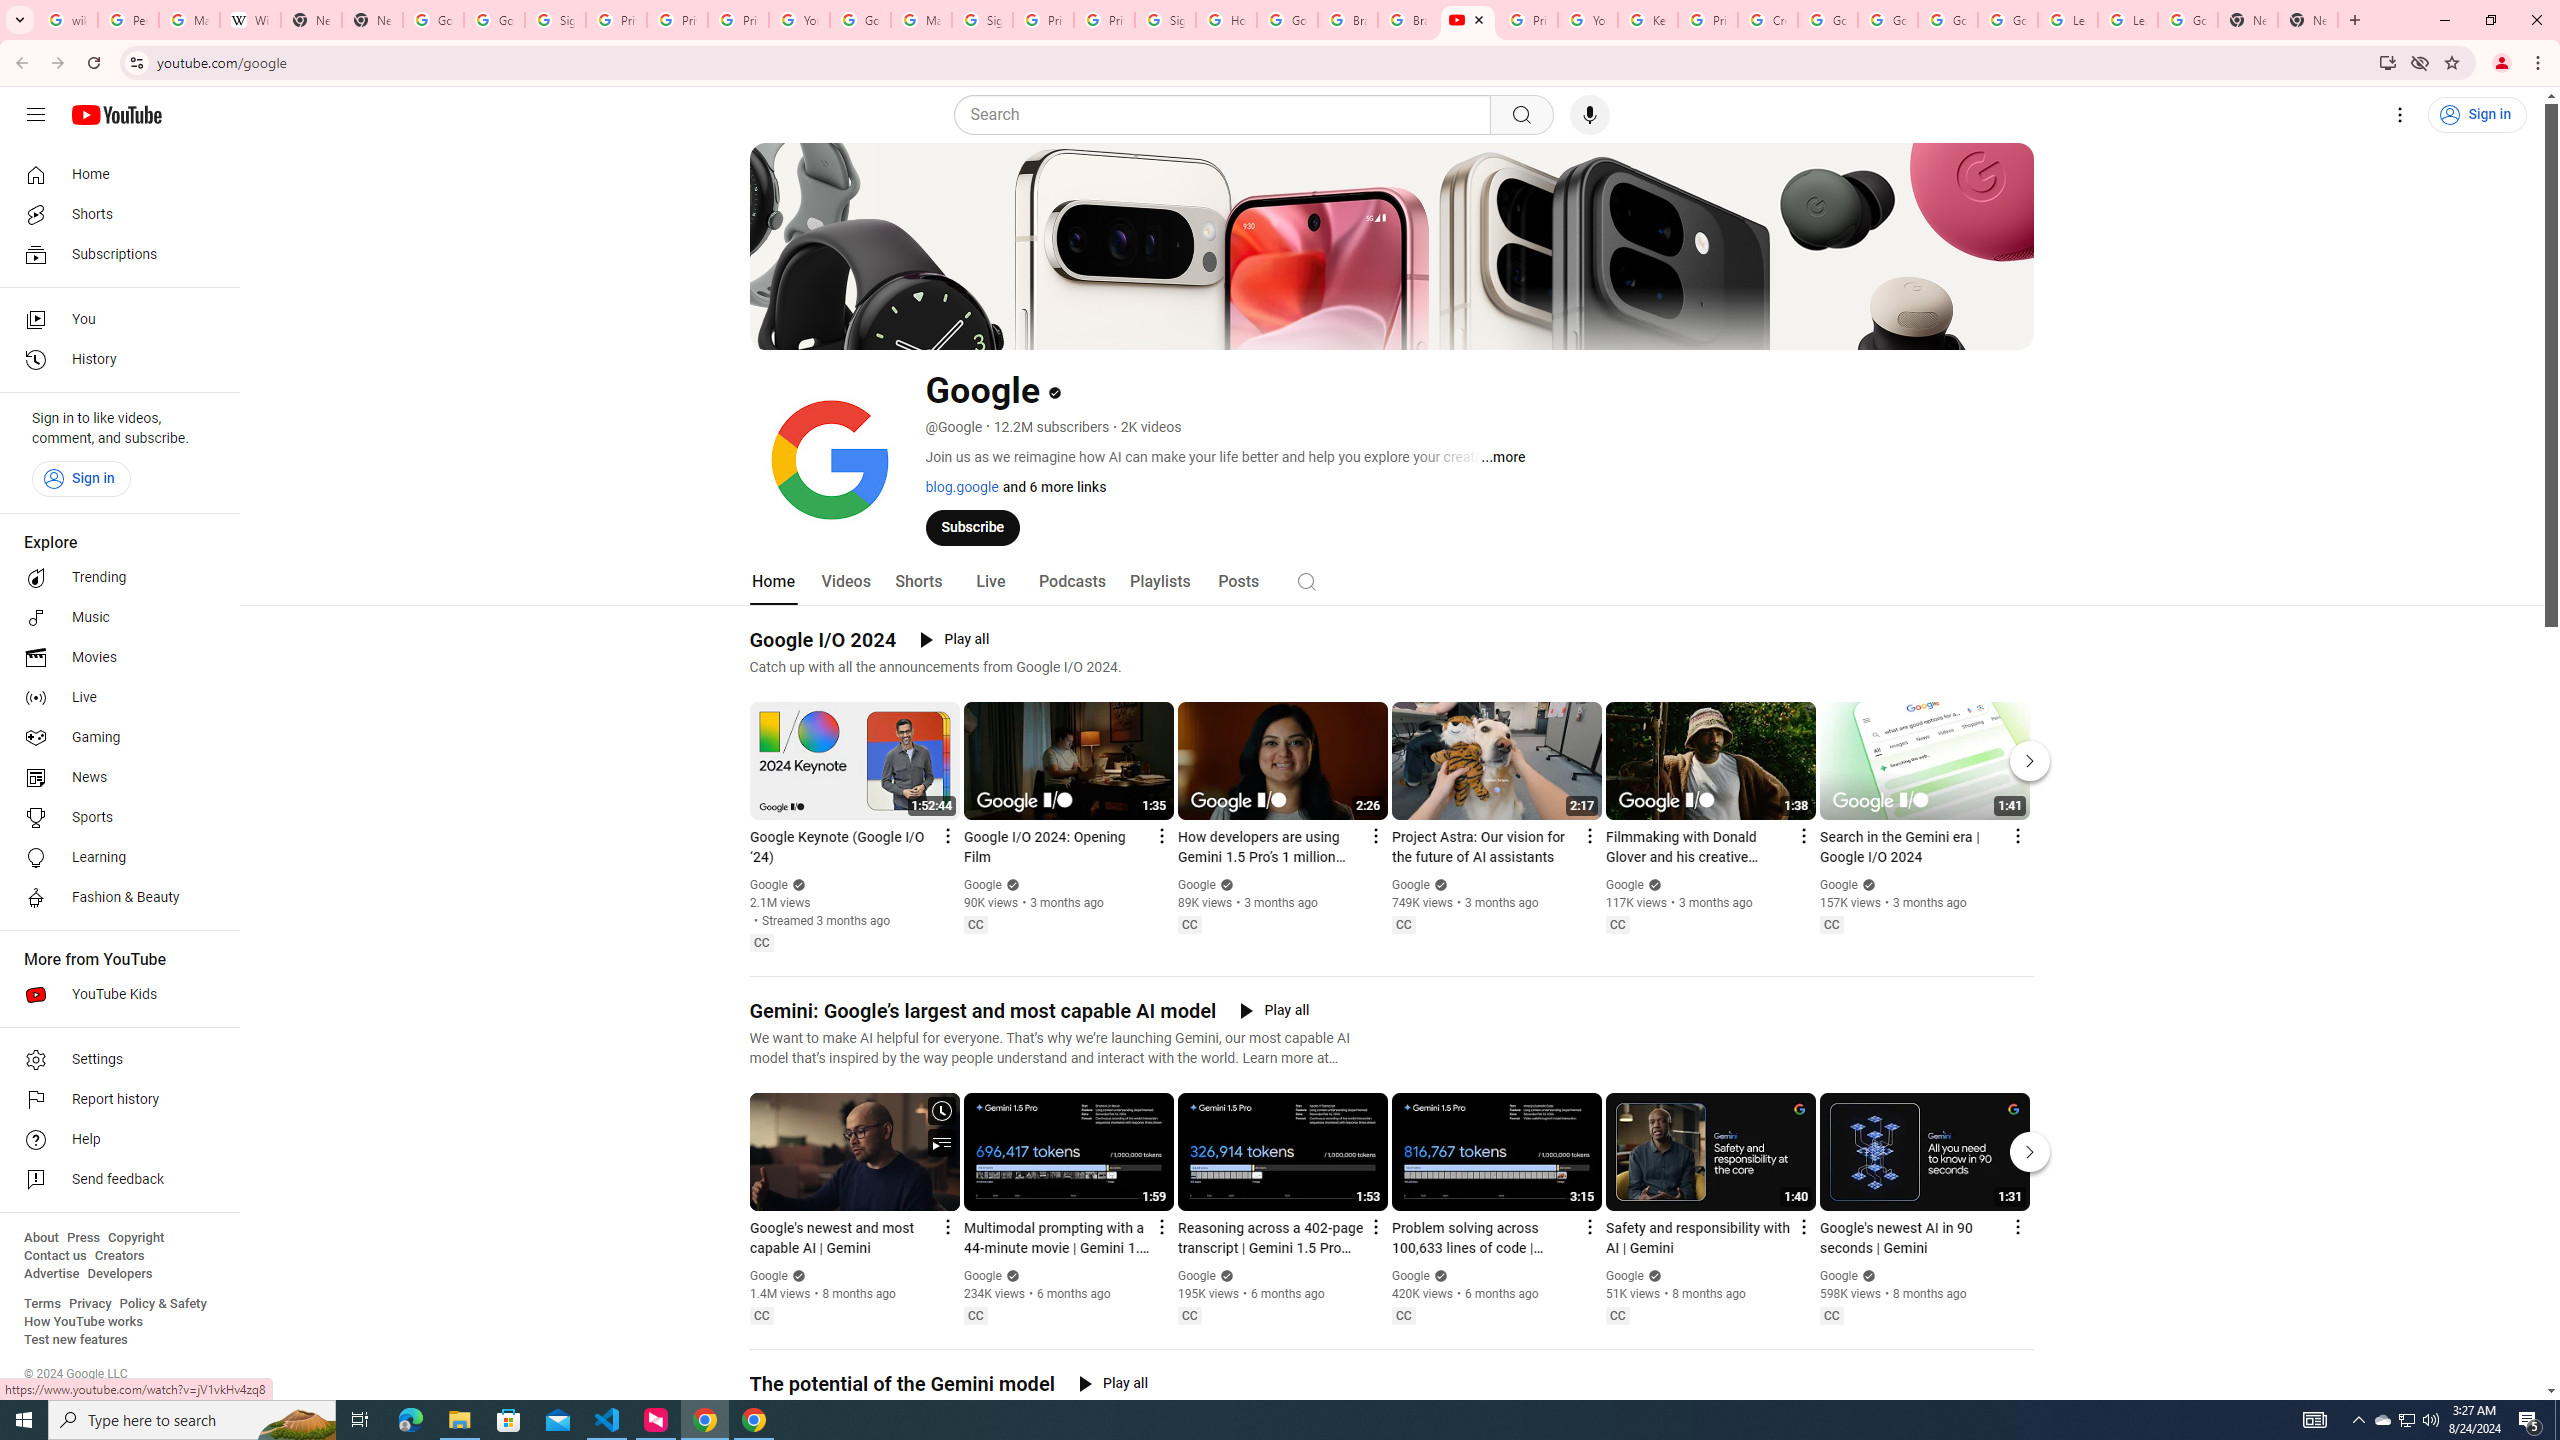 This screenshot has height=1440, width=2560. What do you see at coordinates (114, 578) in the screenshot?
I see `Trending` at bounding box center [114, 578].